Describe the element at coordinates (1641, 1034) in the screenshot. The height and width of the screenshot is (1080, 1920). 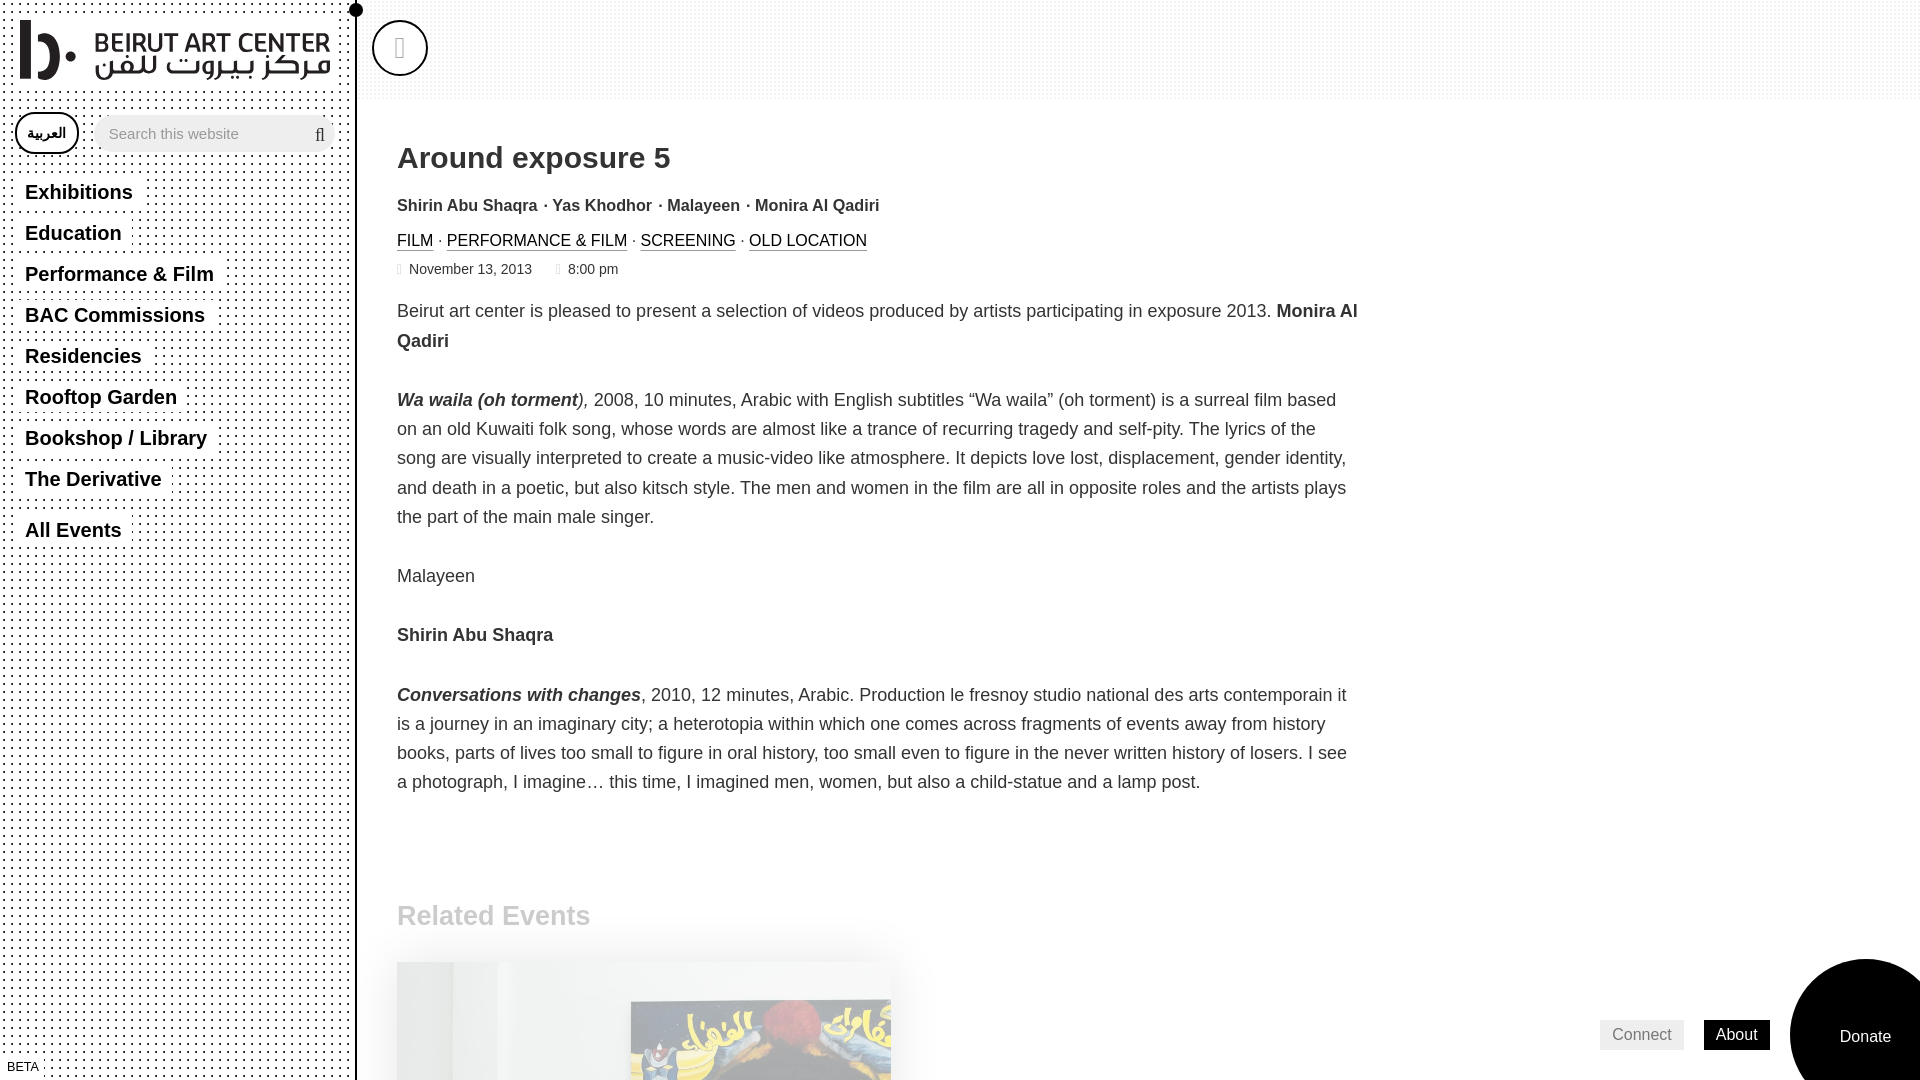
I see `Connect` at that location.